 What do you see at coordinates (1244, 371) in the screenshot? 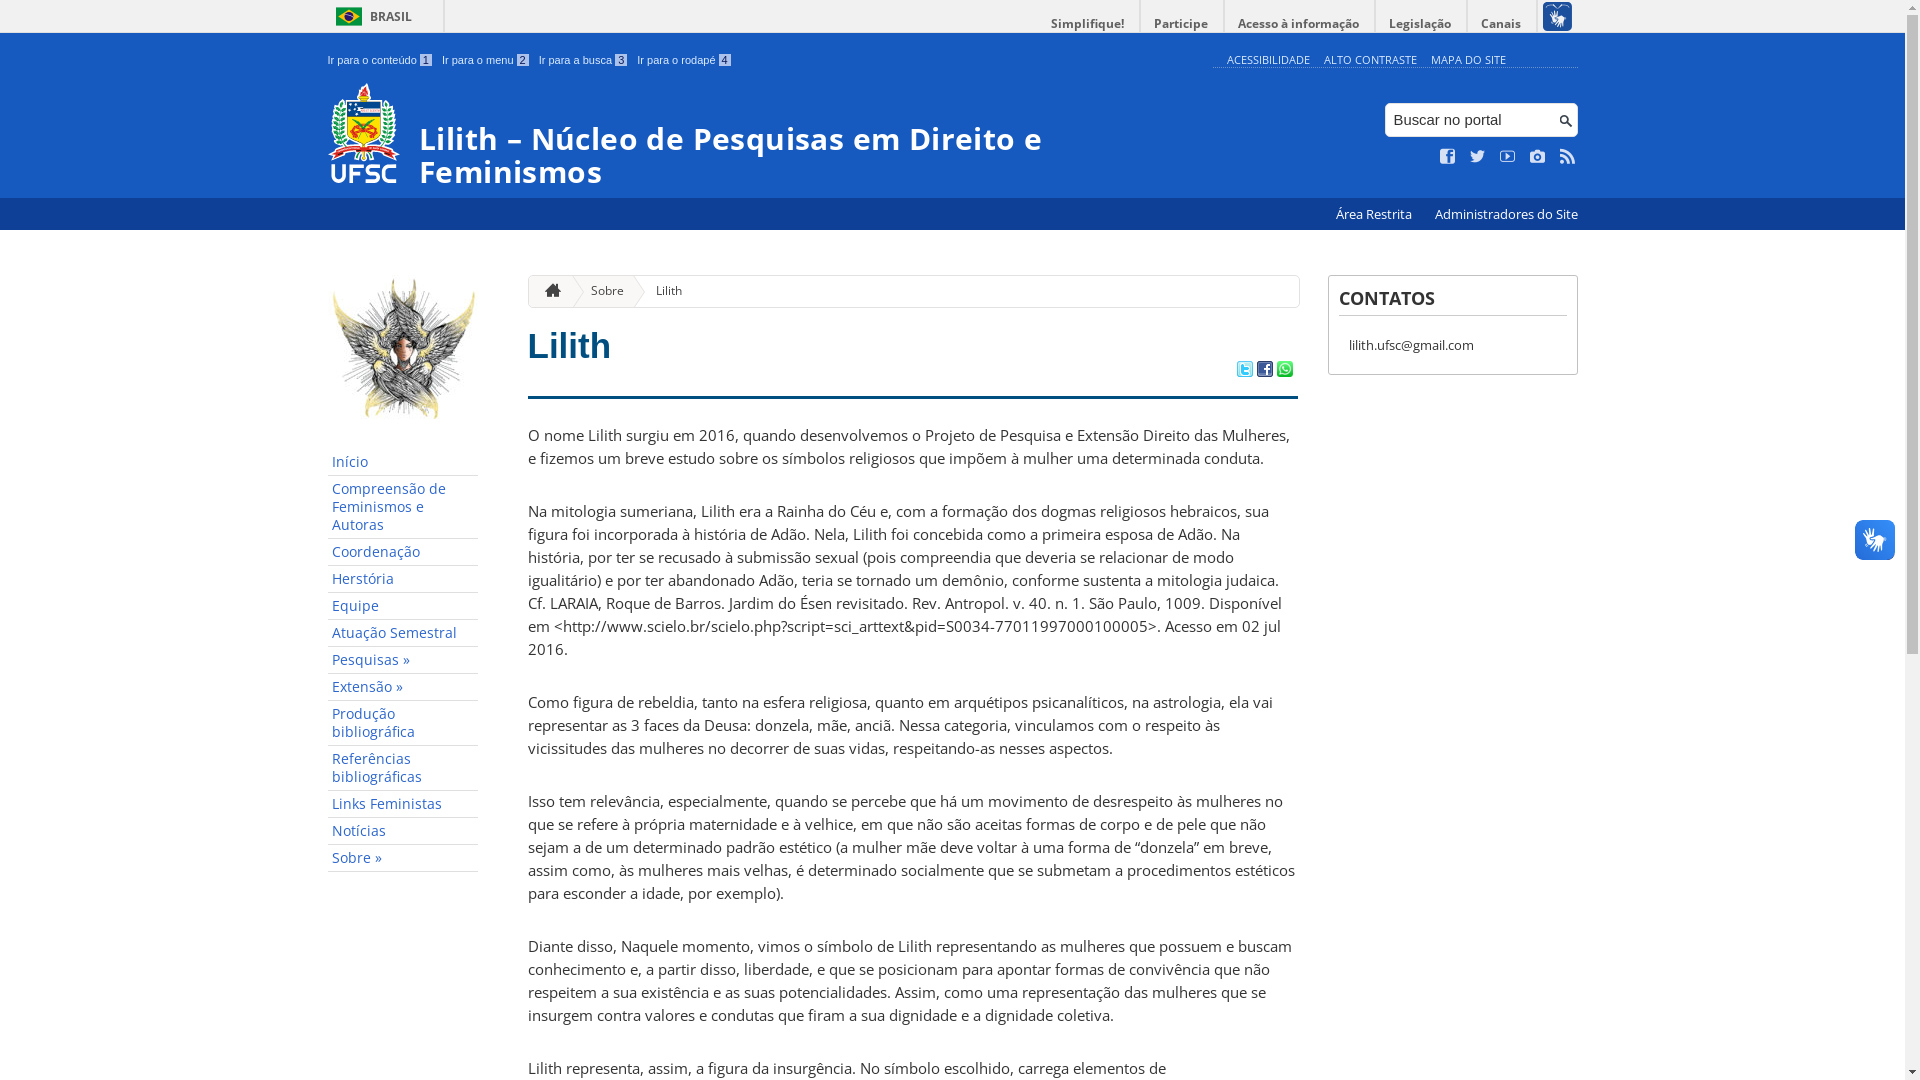
I see `Compartilhar no Twitter` at bounding box center [1244, 371].